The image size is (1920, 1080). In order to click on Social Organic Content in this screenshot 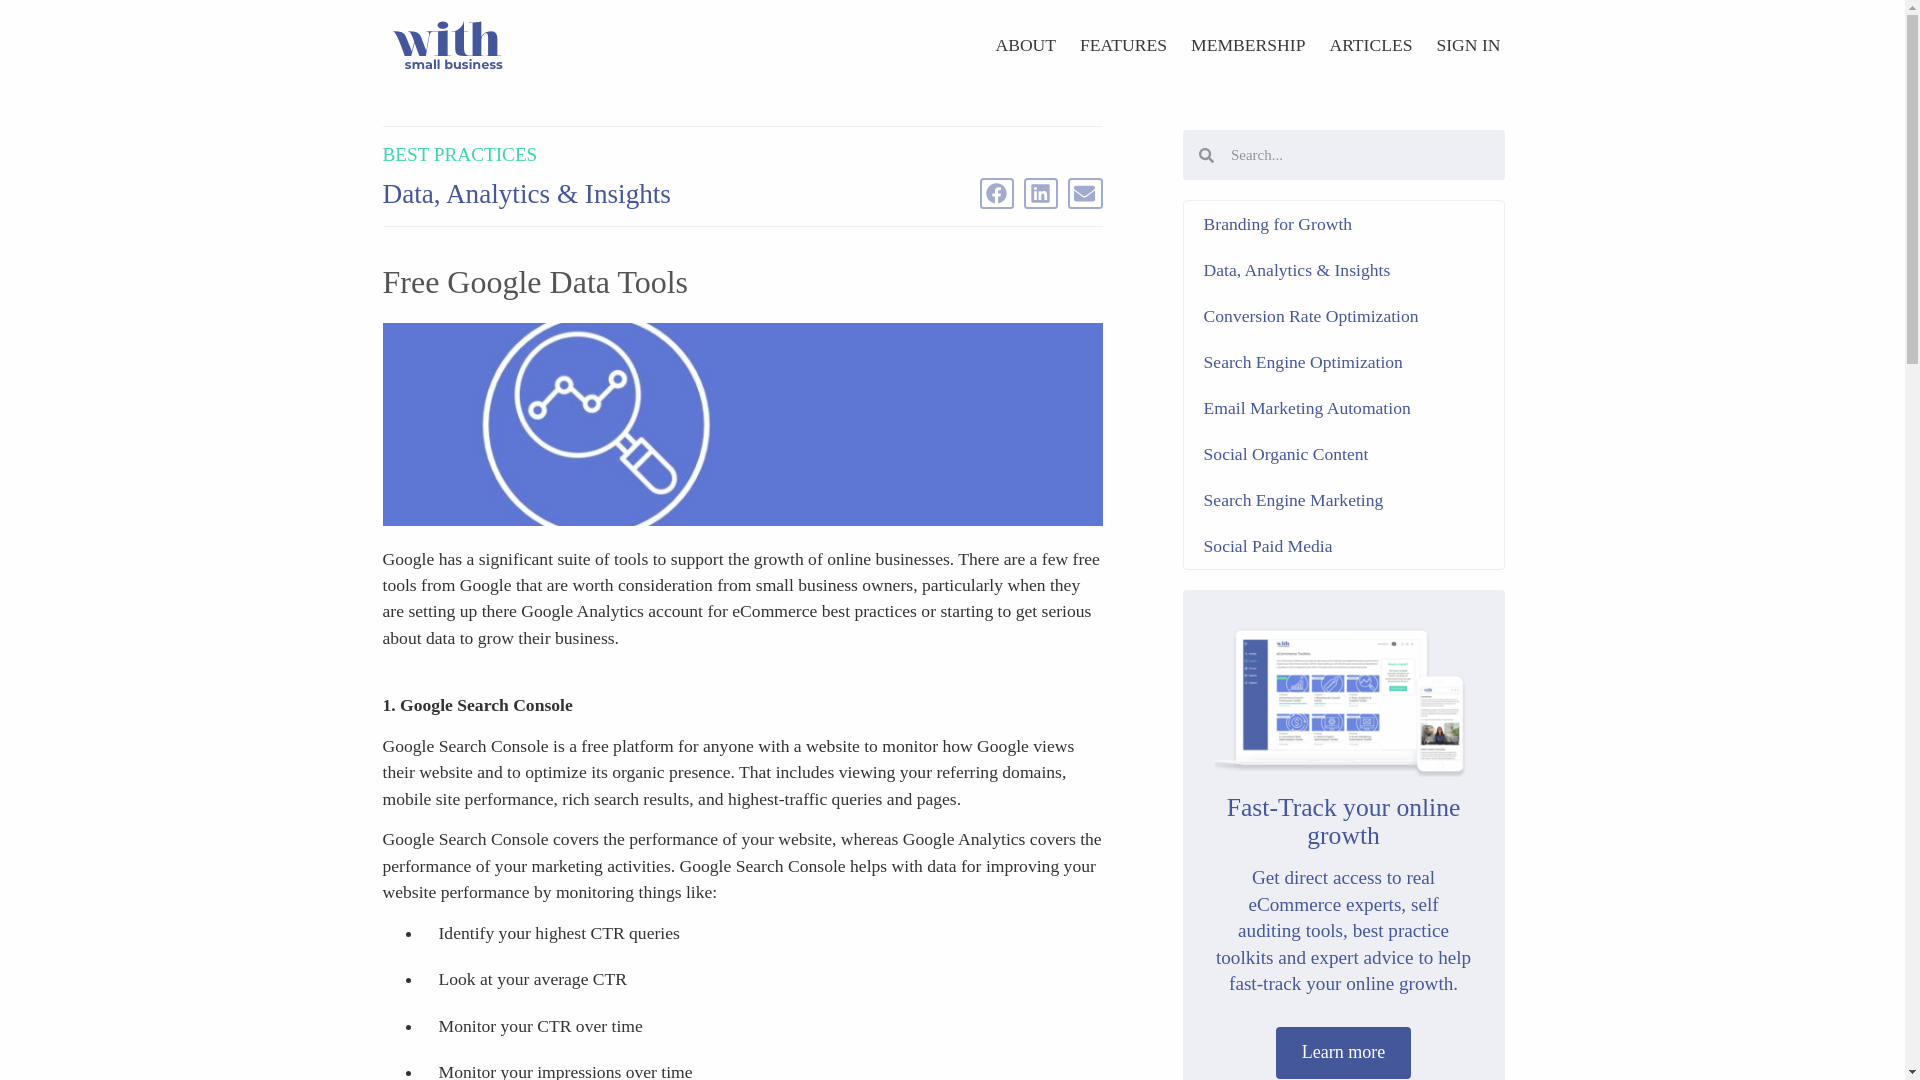, I will do `click(1344, 454)`.